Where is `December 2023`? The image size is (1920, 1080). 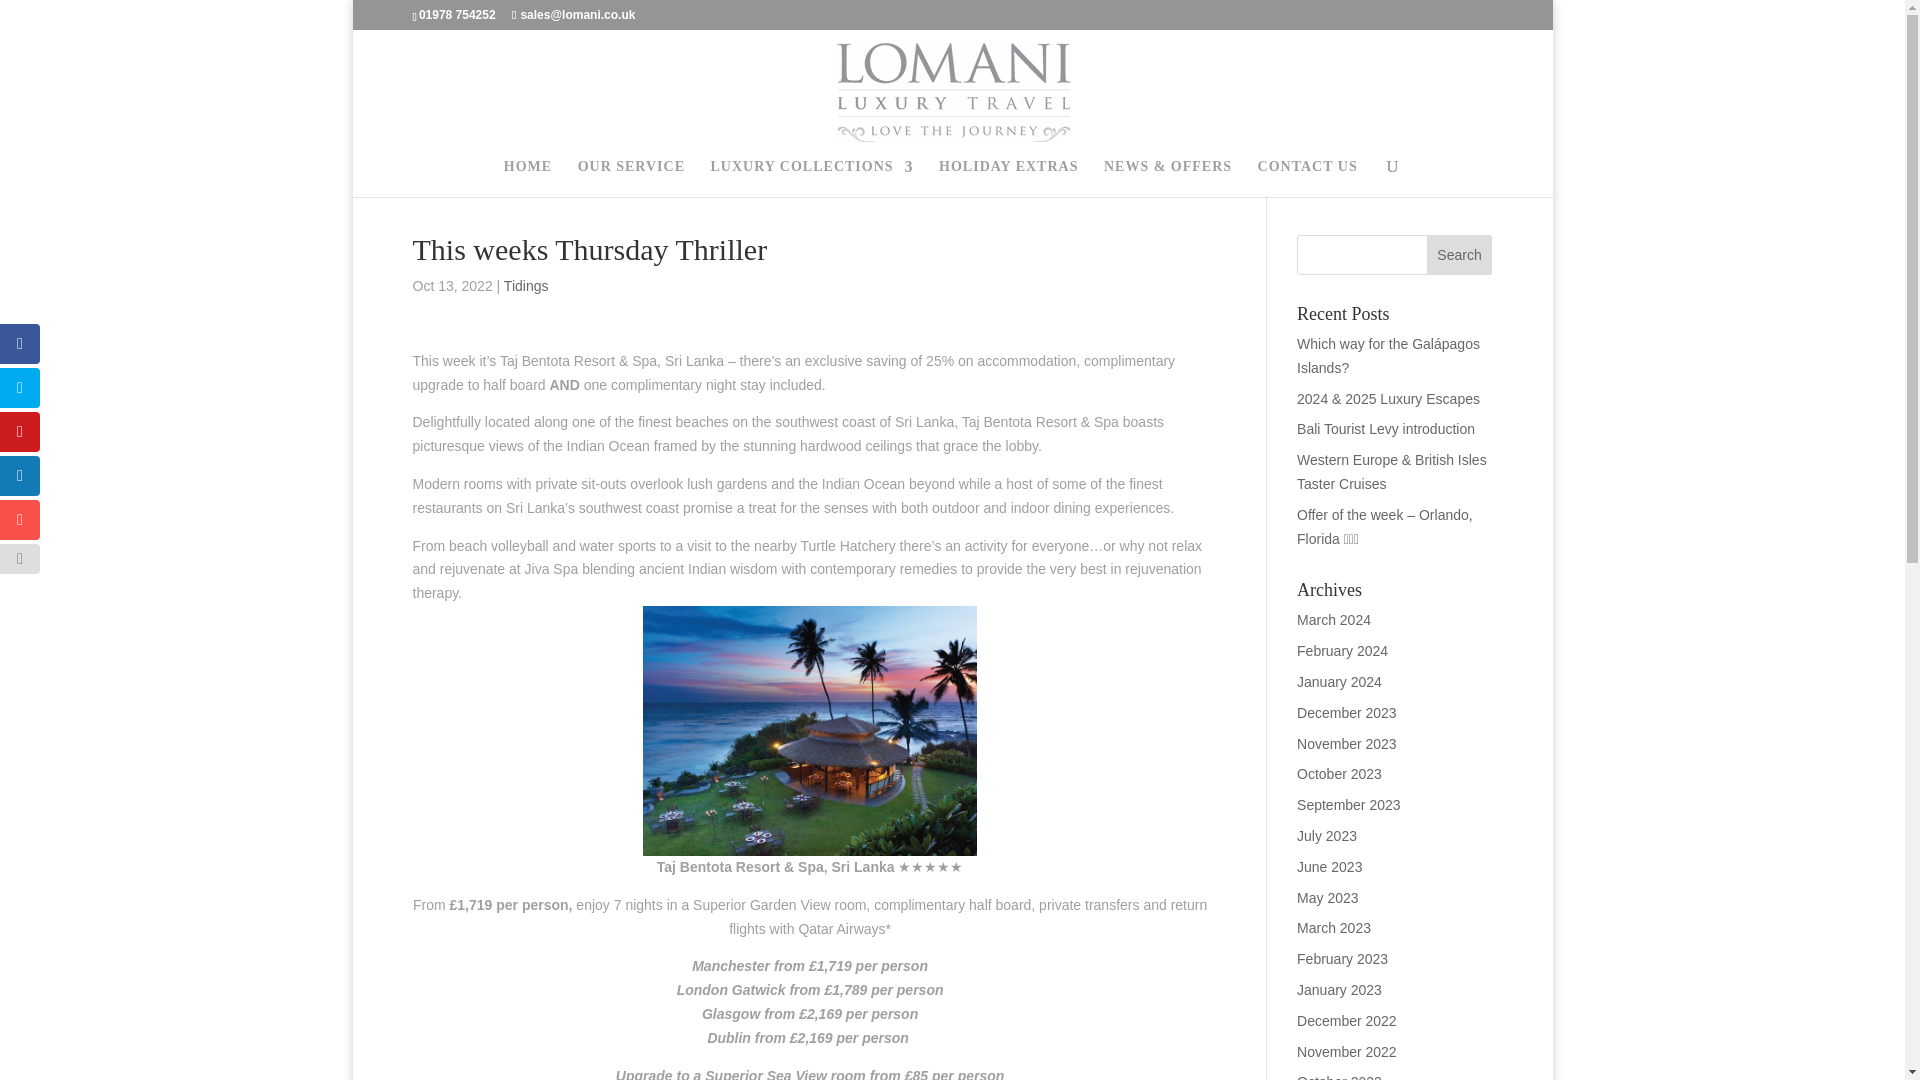
December 2023 is located at coordinates (1347, 713).